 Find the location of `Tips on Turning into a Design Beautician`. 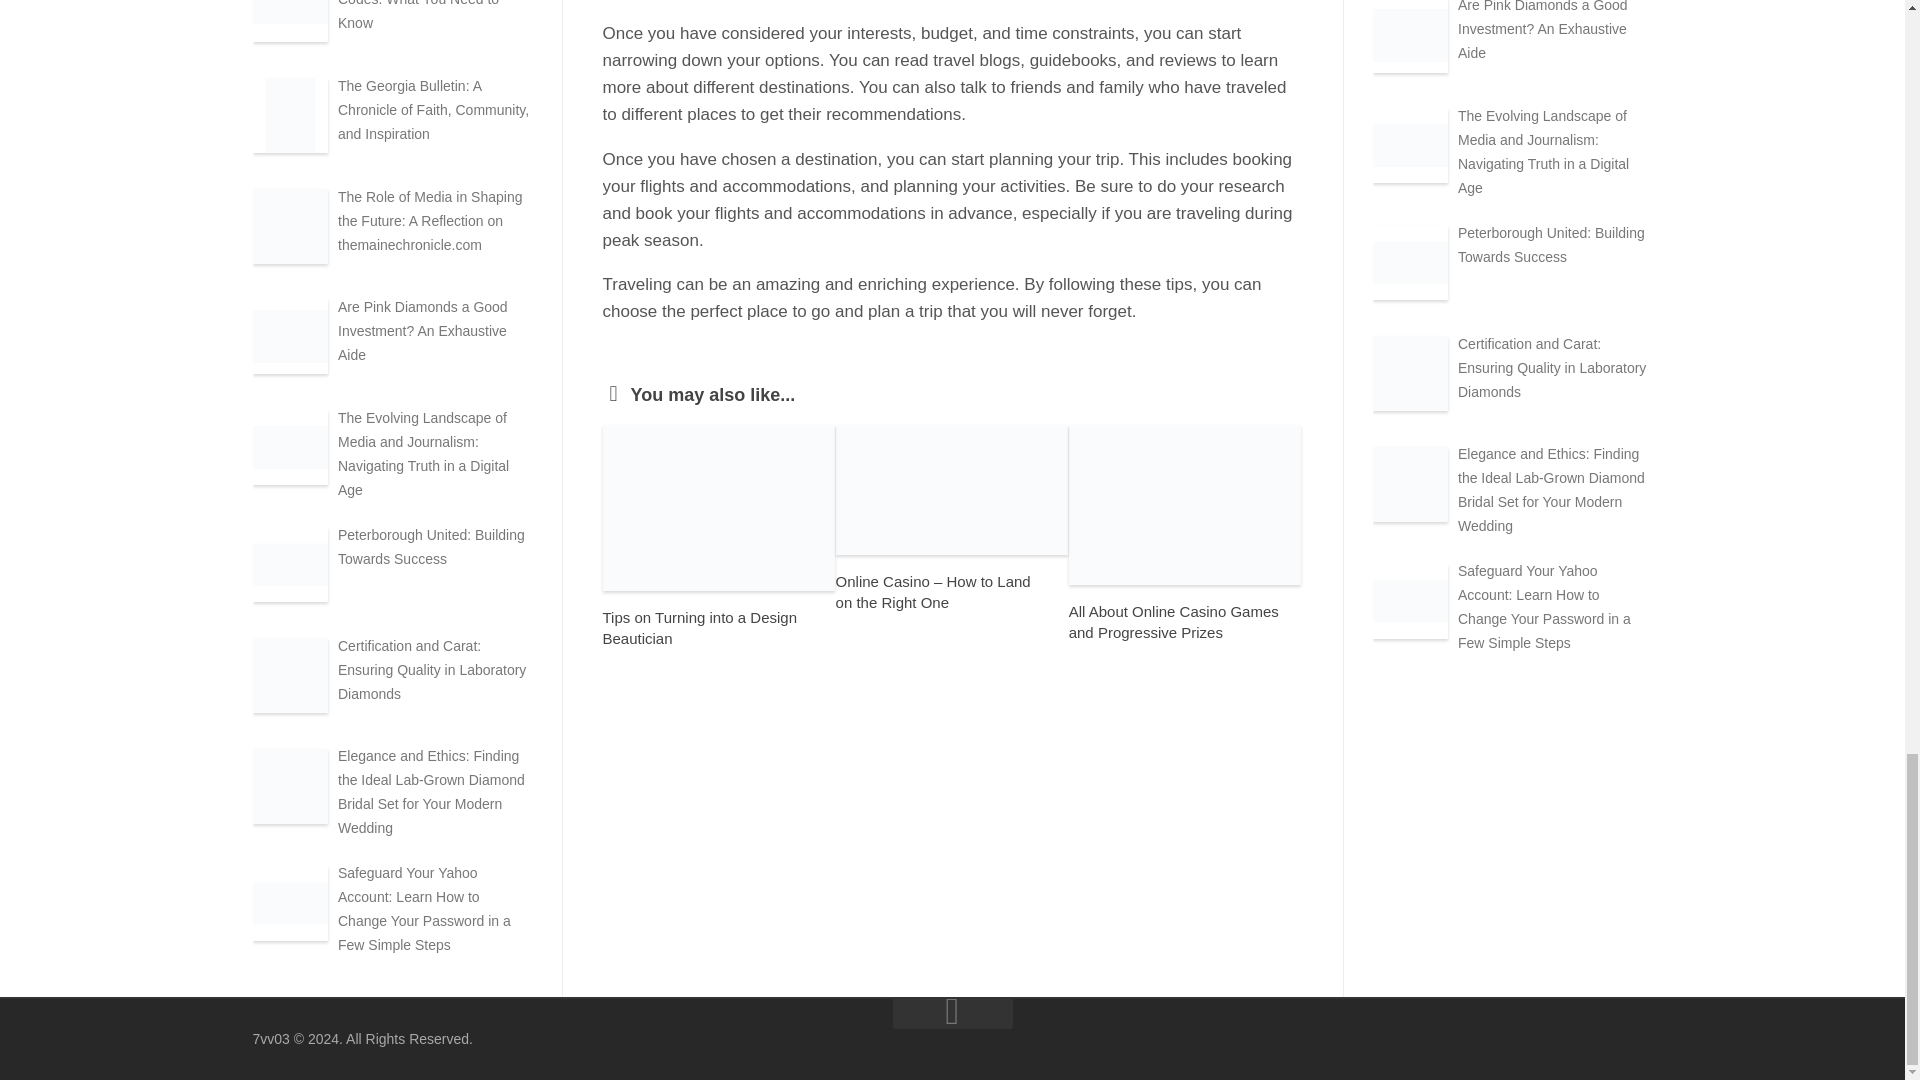

Tips on Turning into a Design Beautician is located at coordinates (699, 628).